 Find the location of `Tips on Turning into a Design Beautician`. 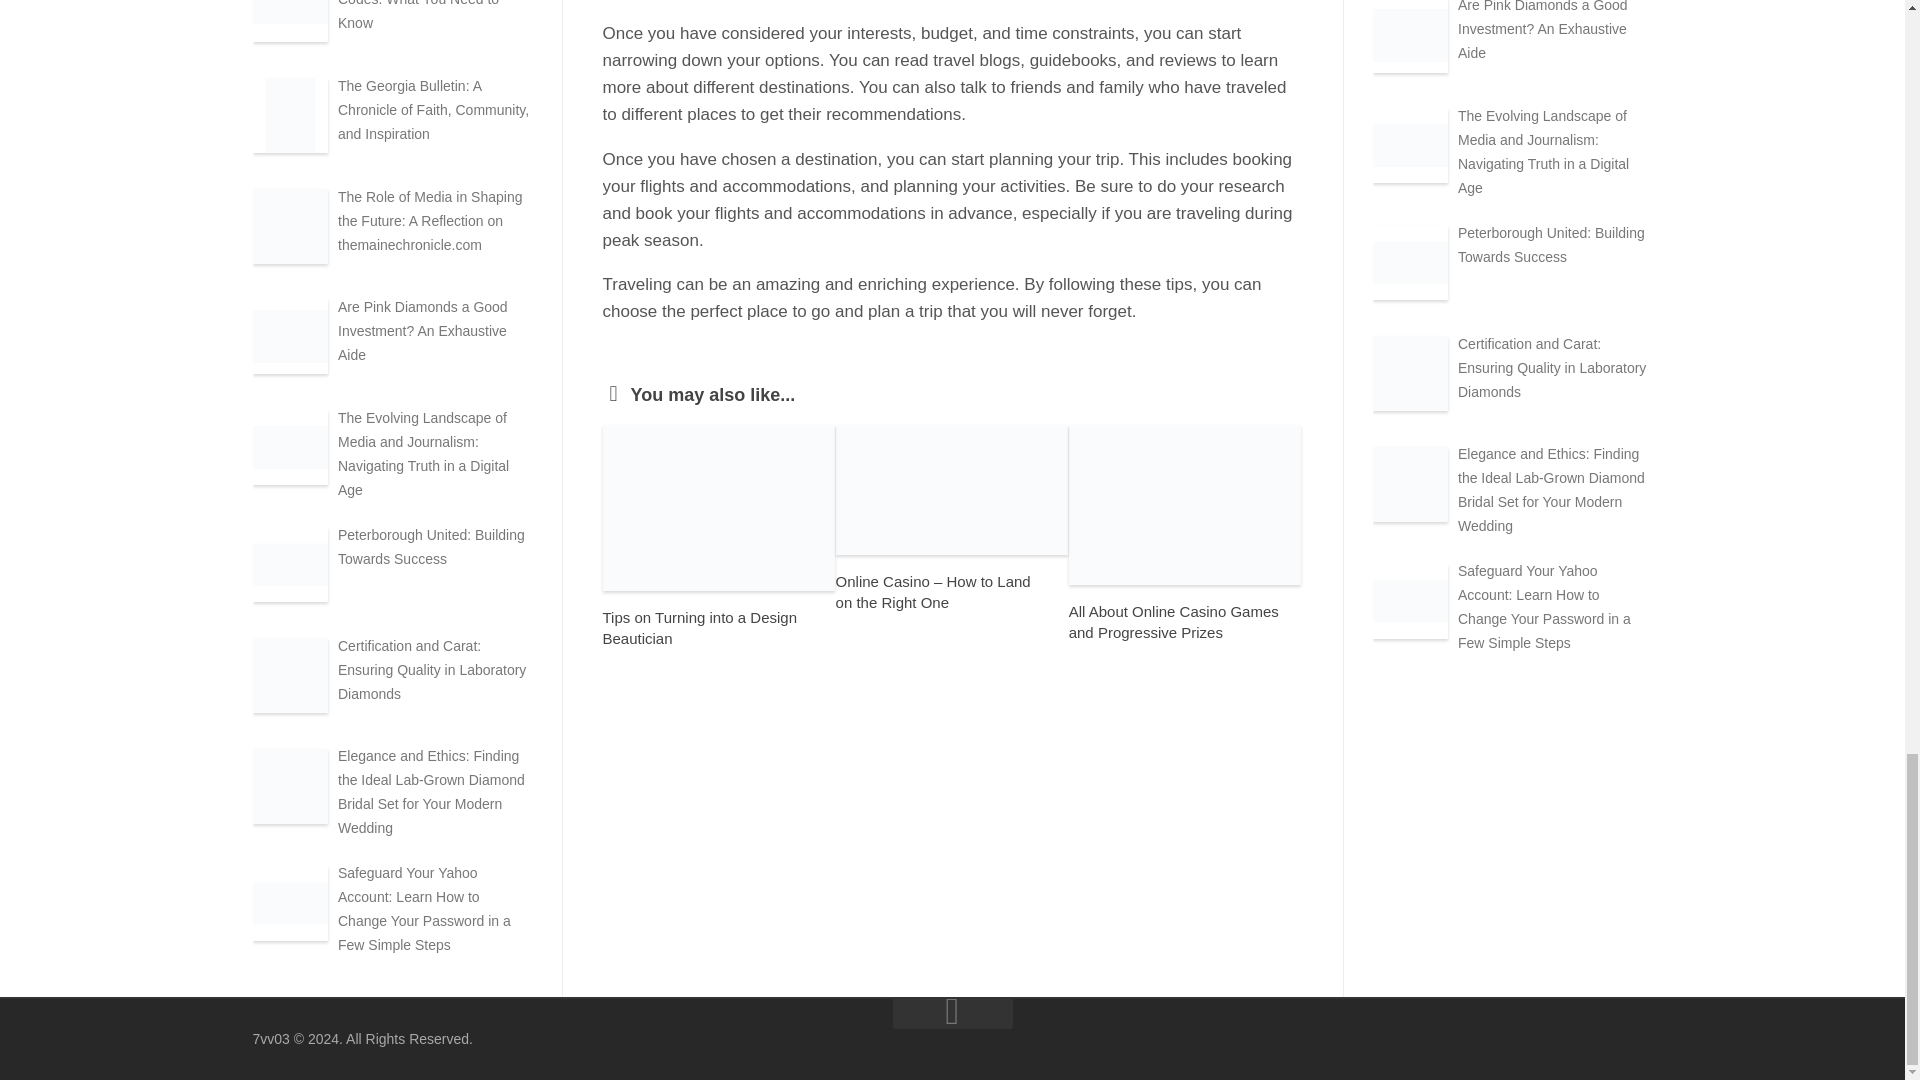

Tips on Turning into a Design Beautician is located at coordinates (699, 628).